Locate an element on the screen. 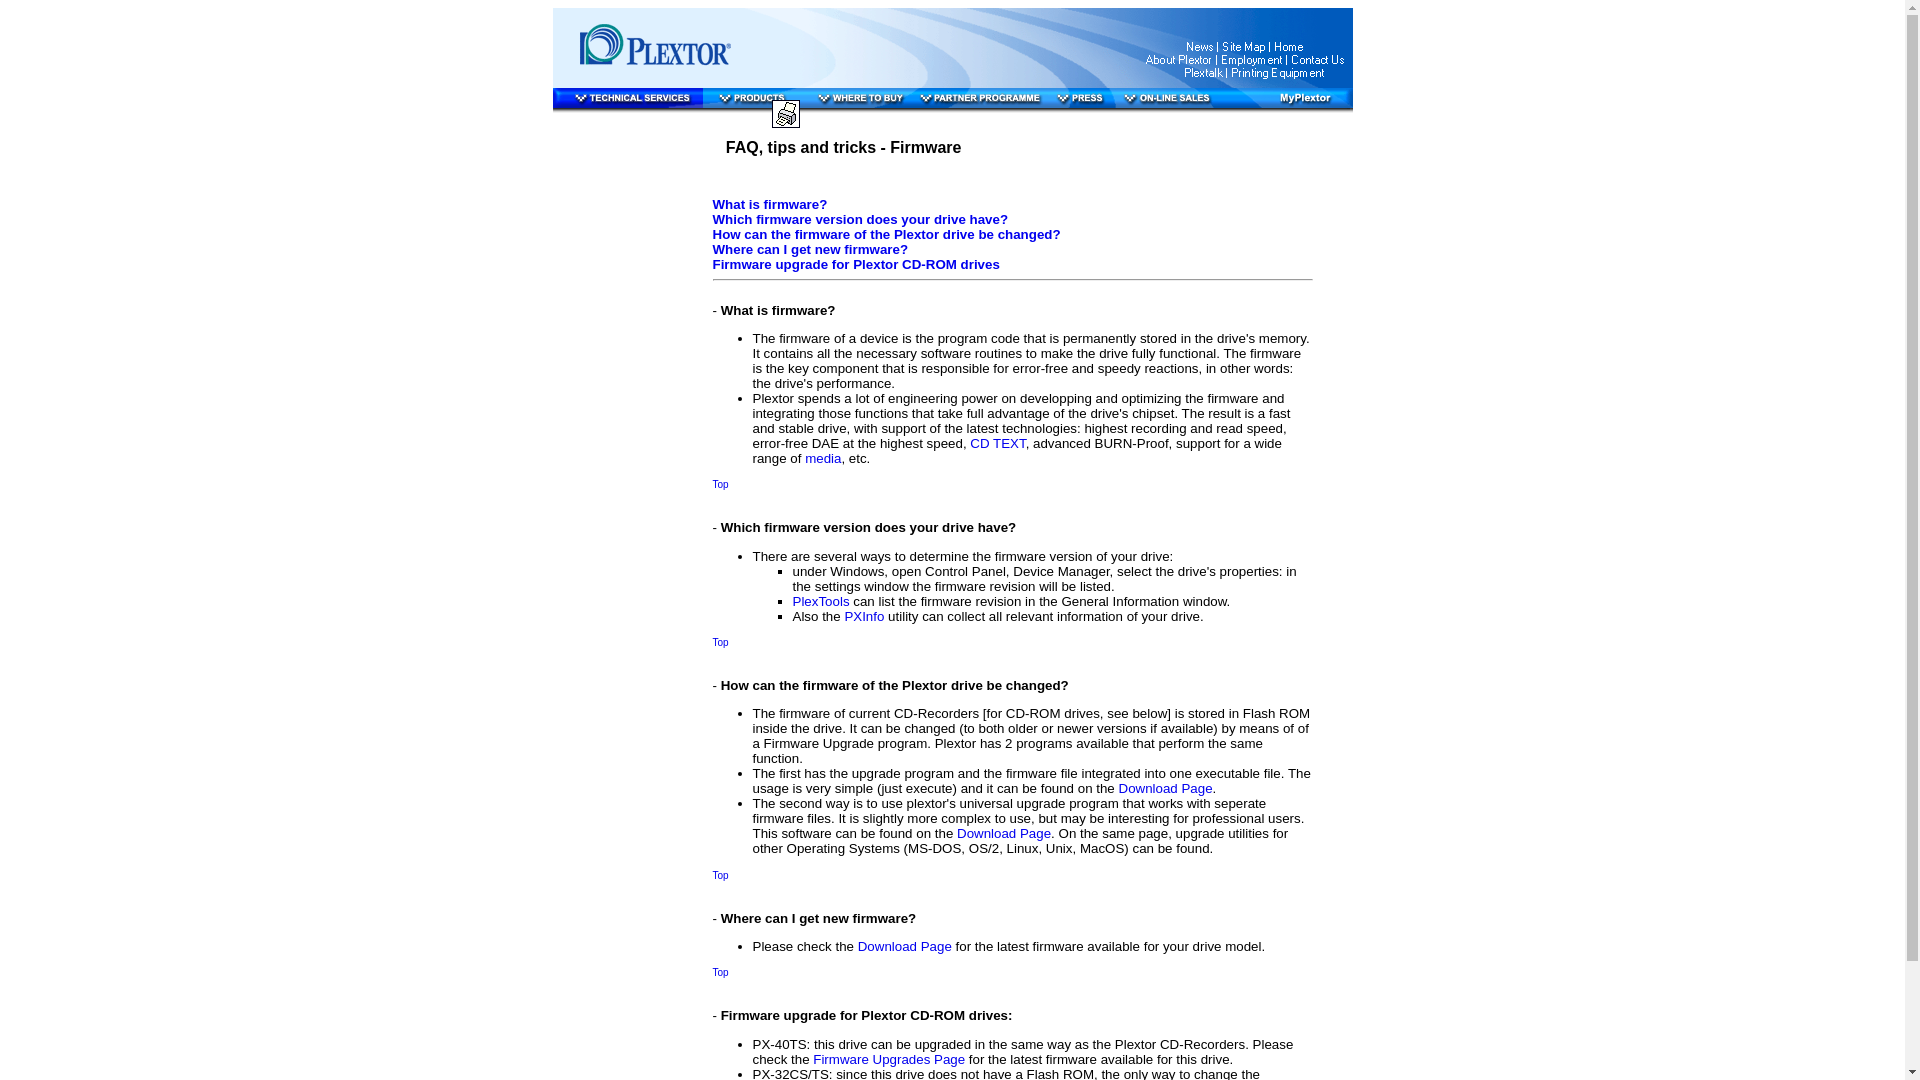 The height and width of the screenshot is (1080, 1920). Top is located at coordinates (720, 641).